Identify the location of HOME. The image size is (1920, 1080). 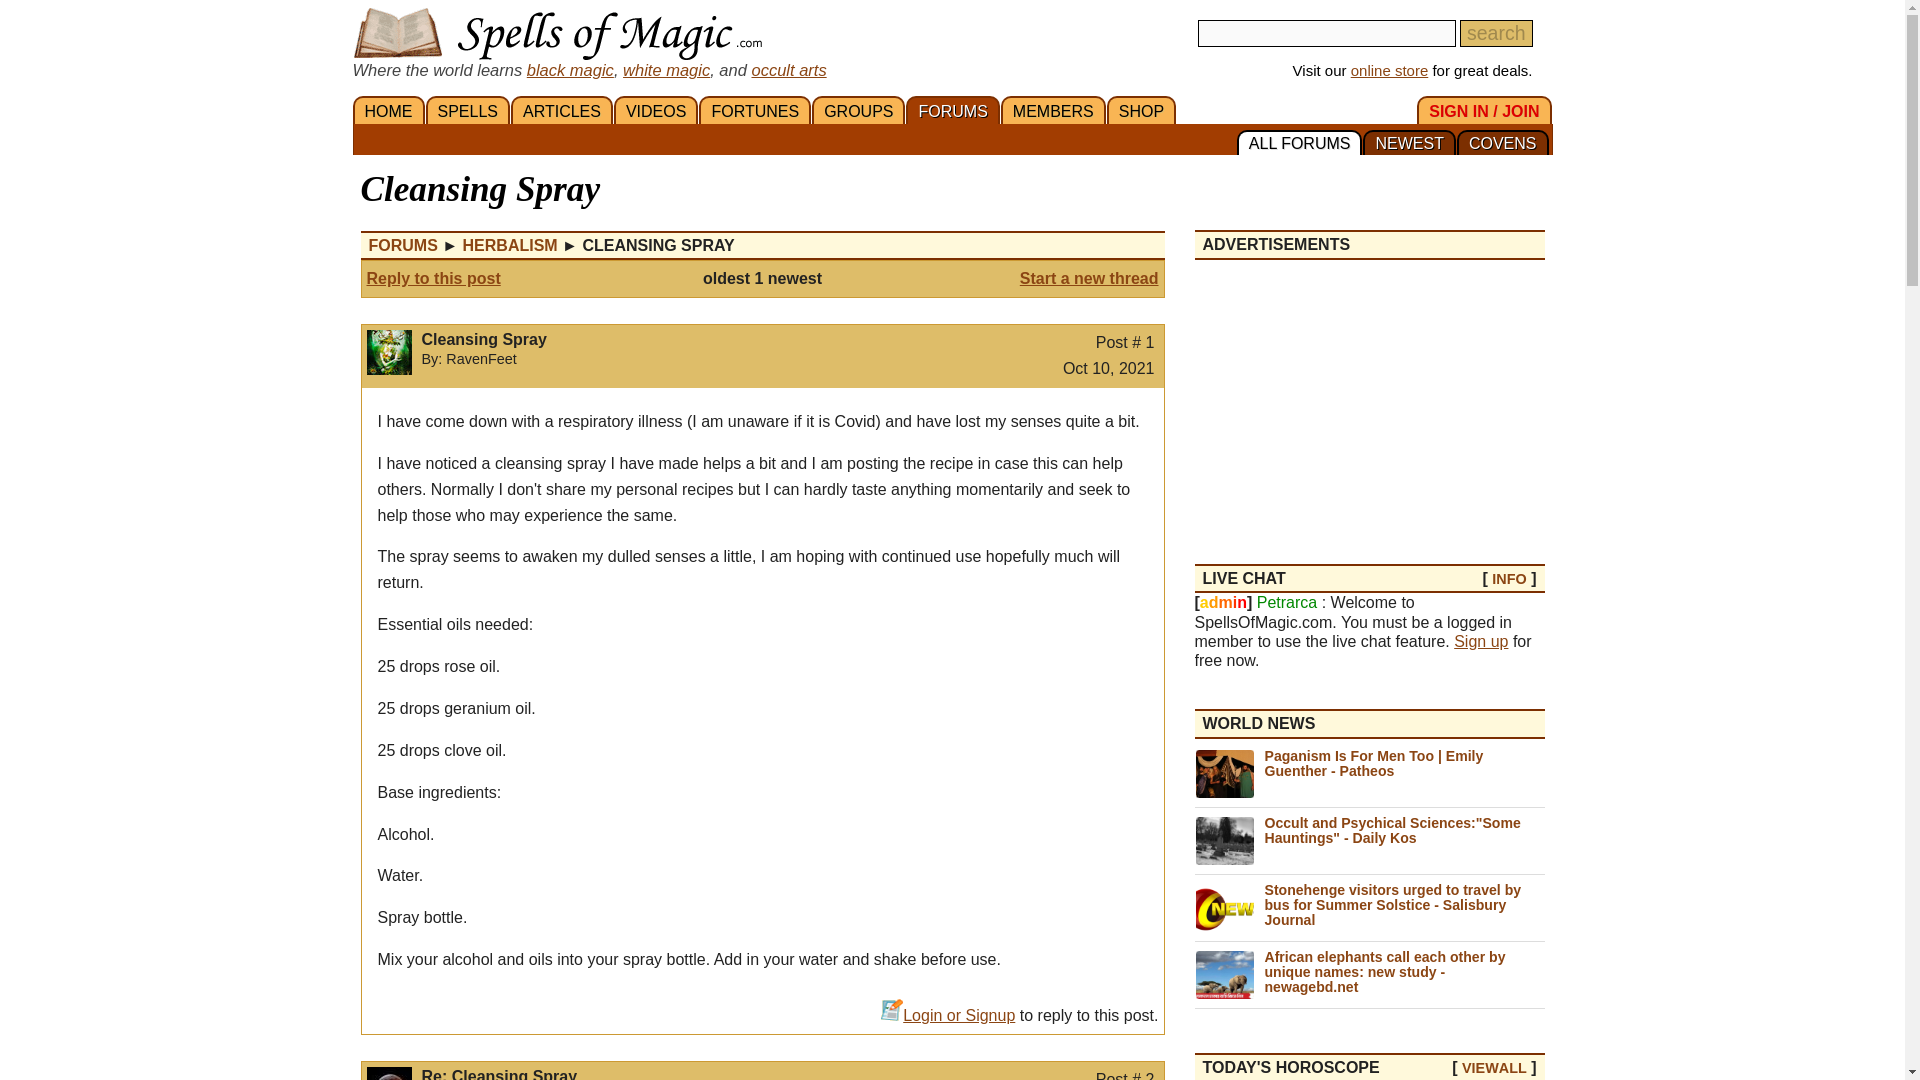
(388, 110).